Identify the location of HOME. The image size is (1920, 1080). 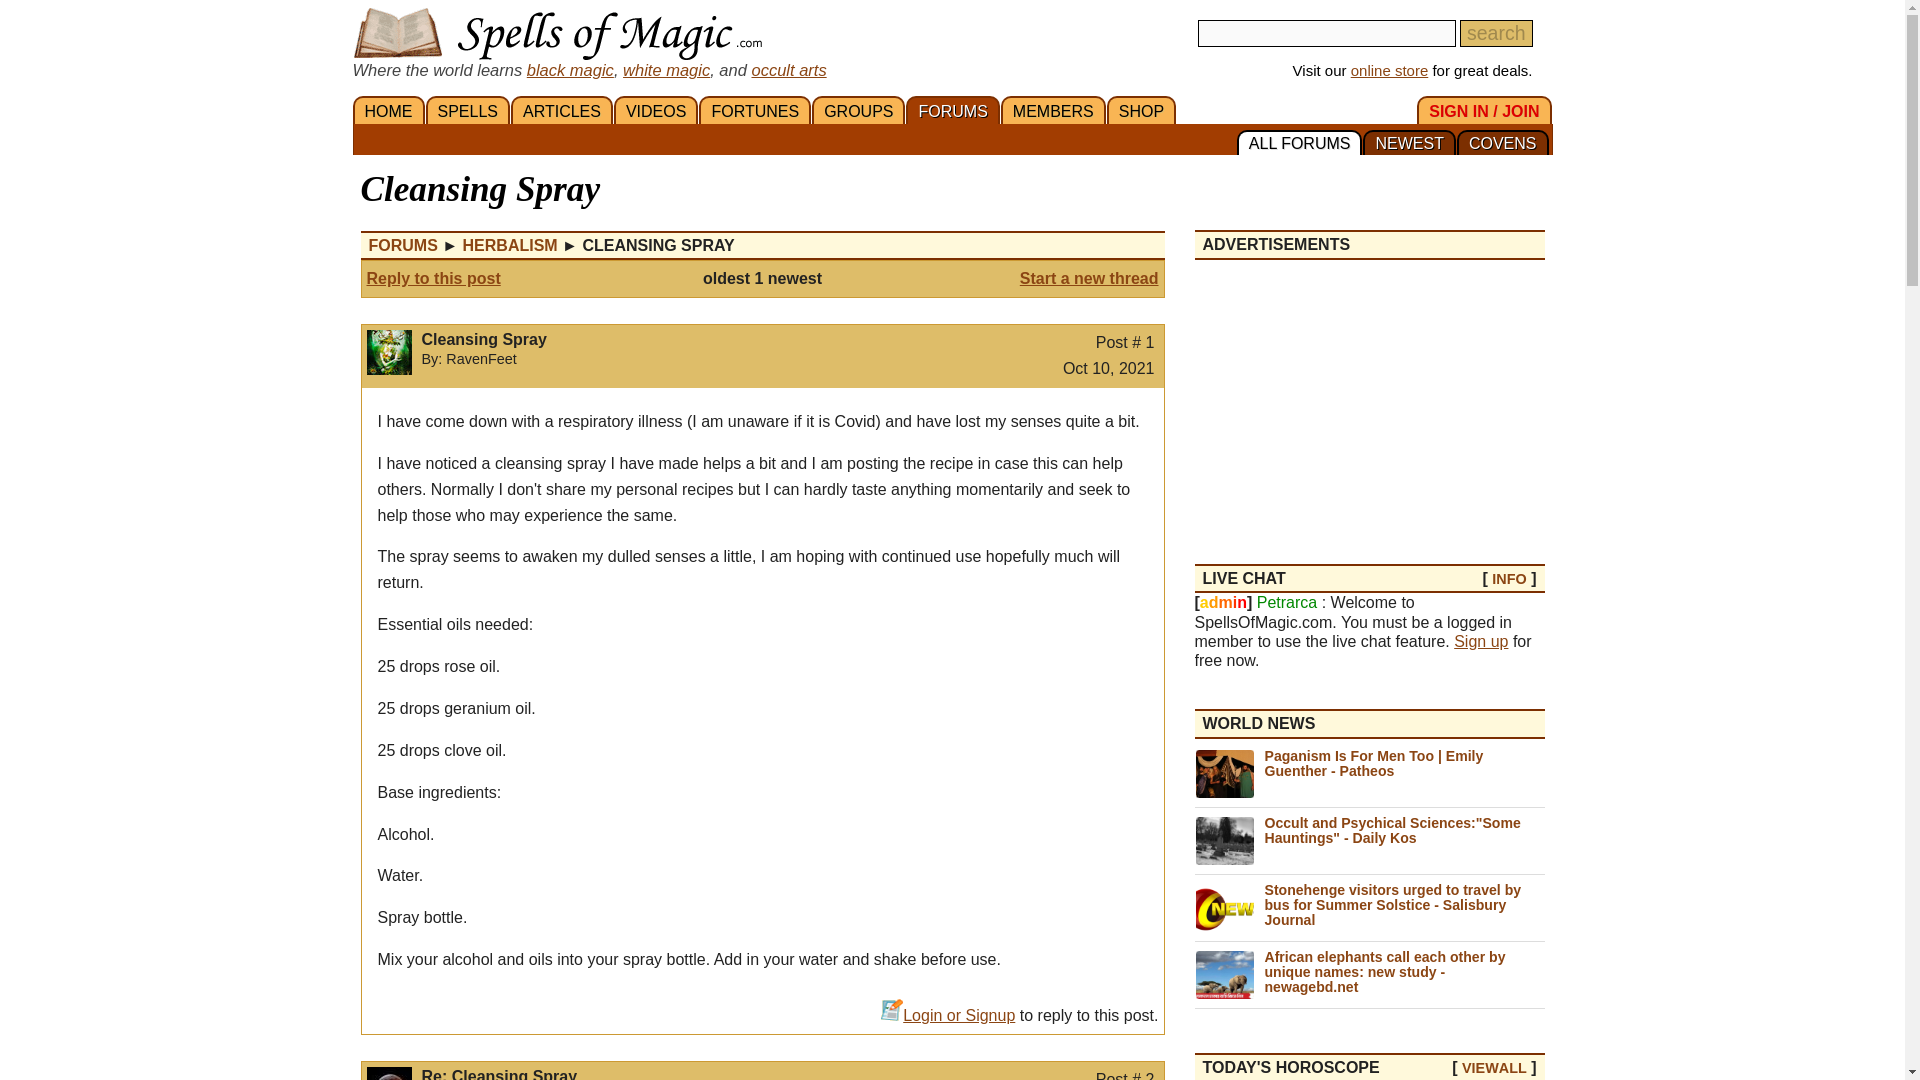
(388, 110).